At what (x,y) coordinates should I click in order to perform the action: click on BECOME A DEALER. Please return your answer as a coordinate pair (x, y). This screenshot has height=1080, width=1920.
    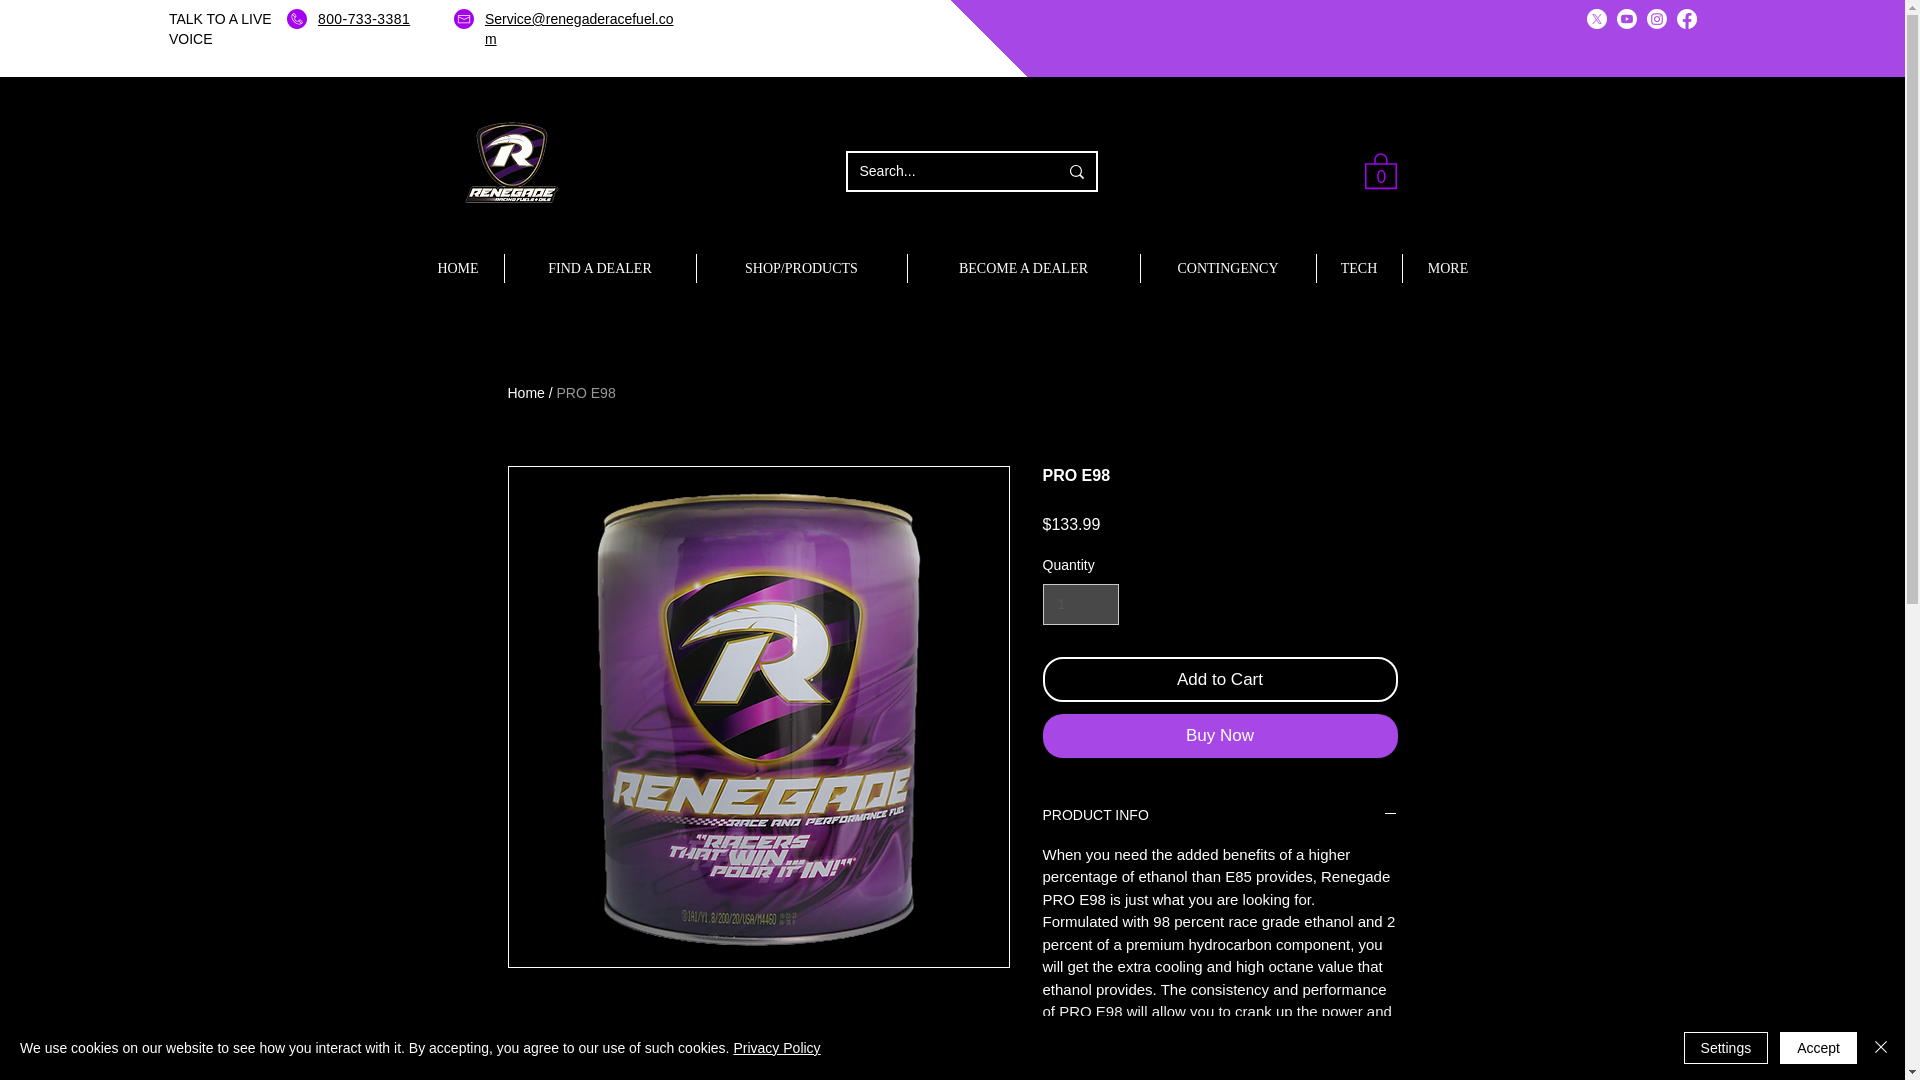
    Looking at the image, I should click on (1024, 268).